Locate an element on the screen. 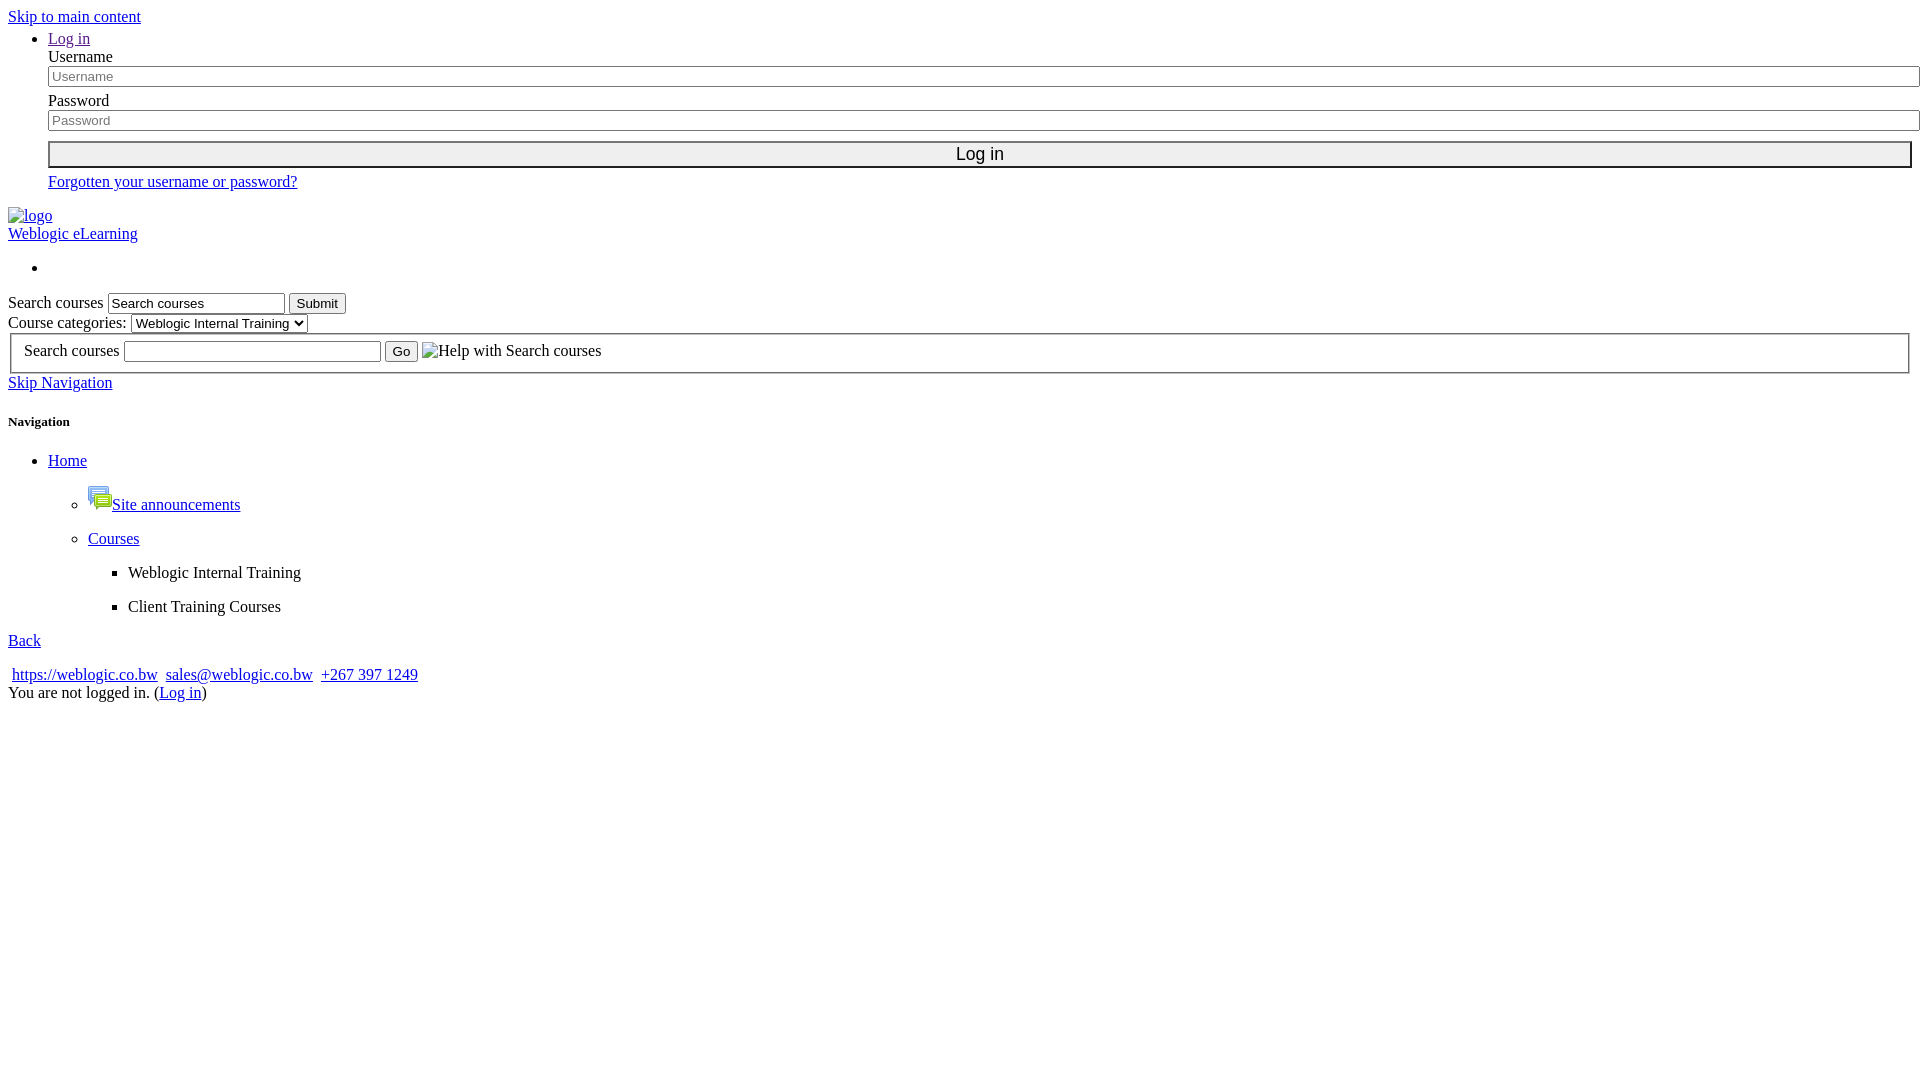 The width and height of the screenshot is (1920, 1080). https://weblogic.co.bw is located at coordinates (85, 674).